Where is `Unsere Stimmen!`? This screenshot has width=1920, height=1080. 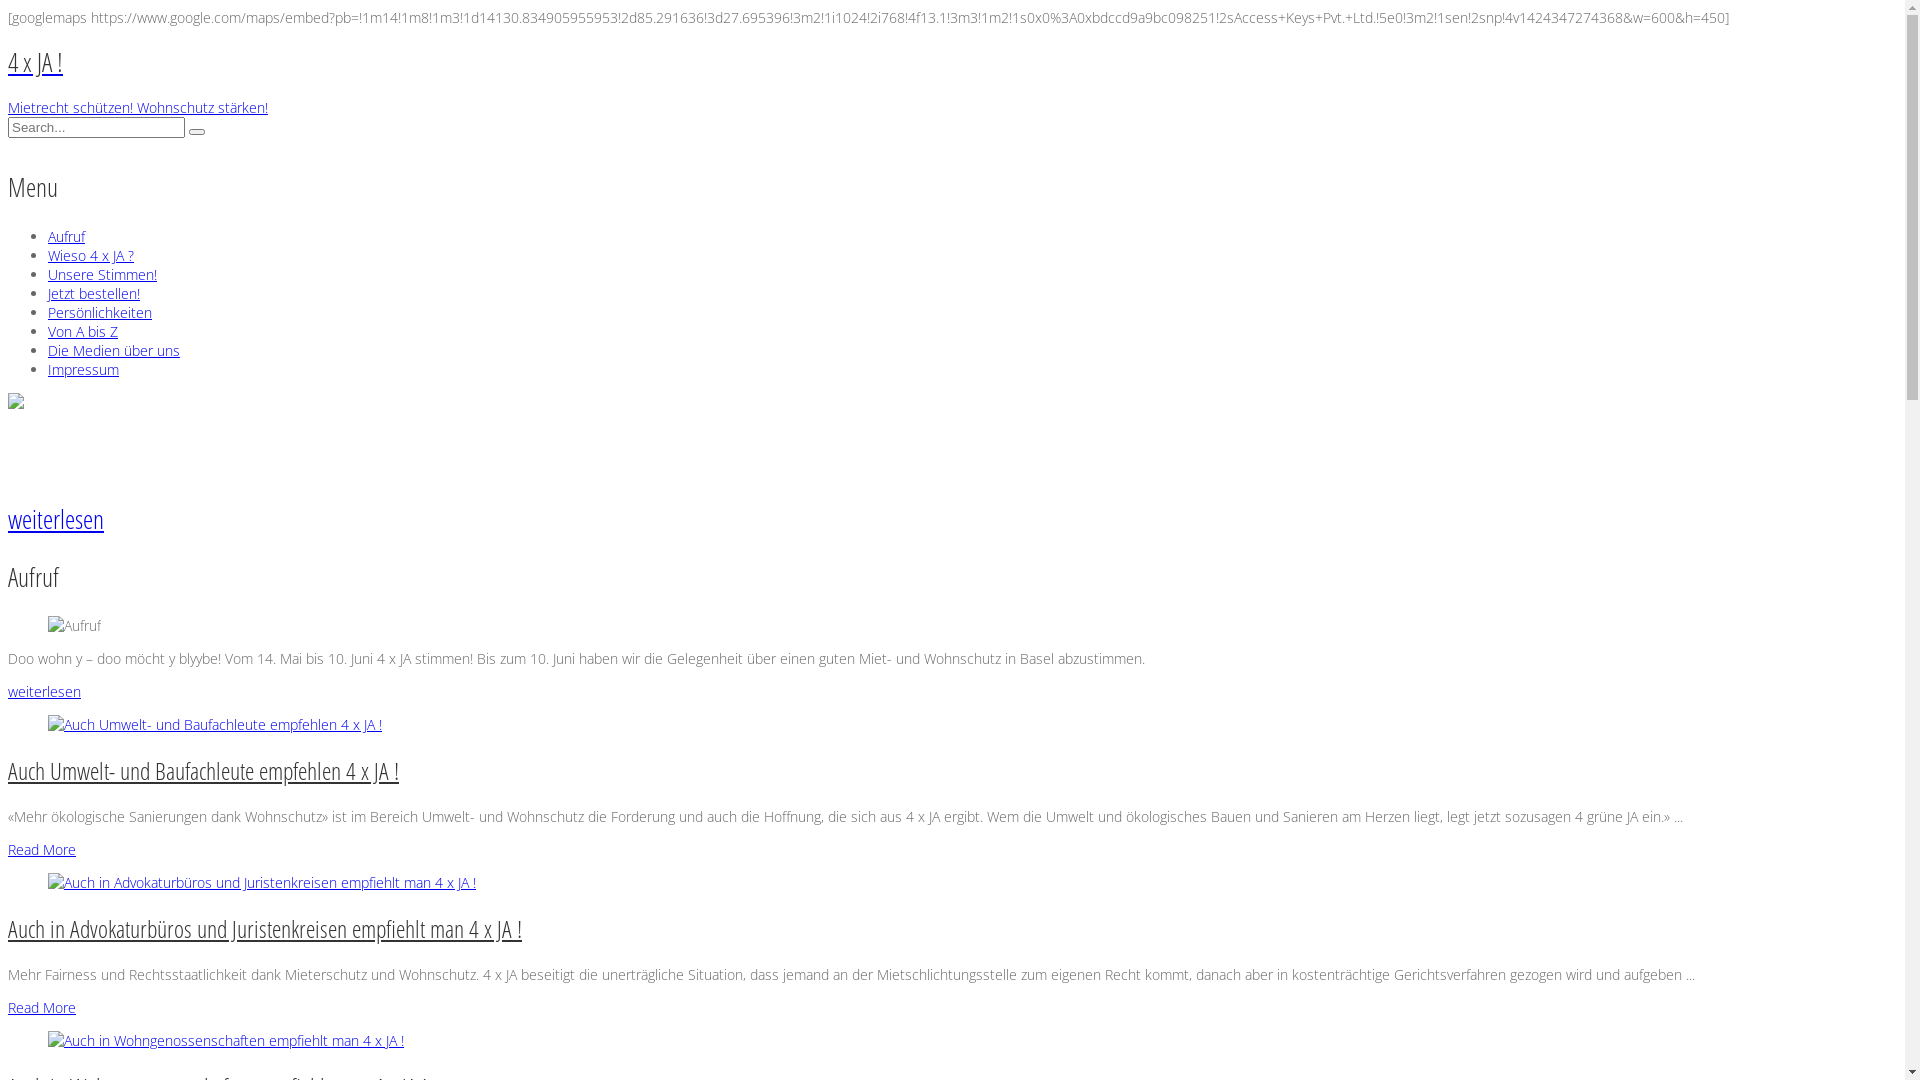 Unsere Stimmen! is located at coordinates (102, 274).